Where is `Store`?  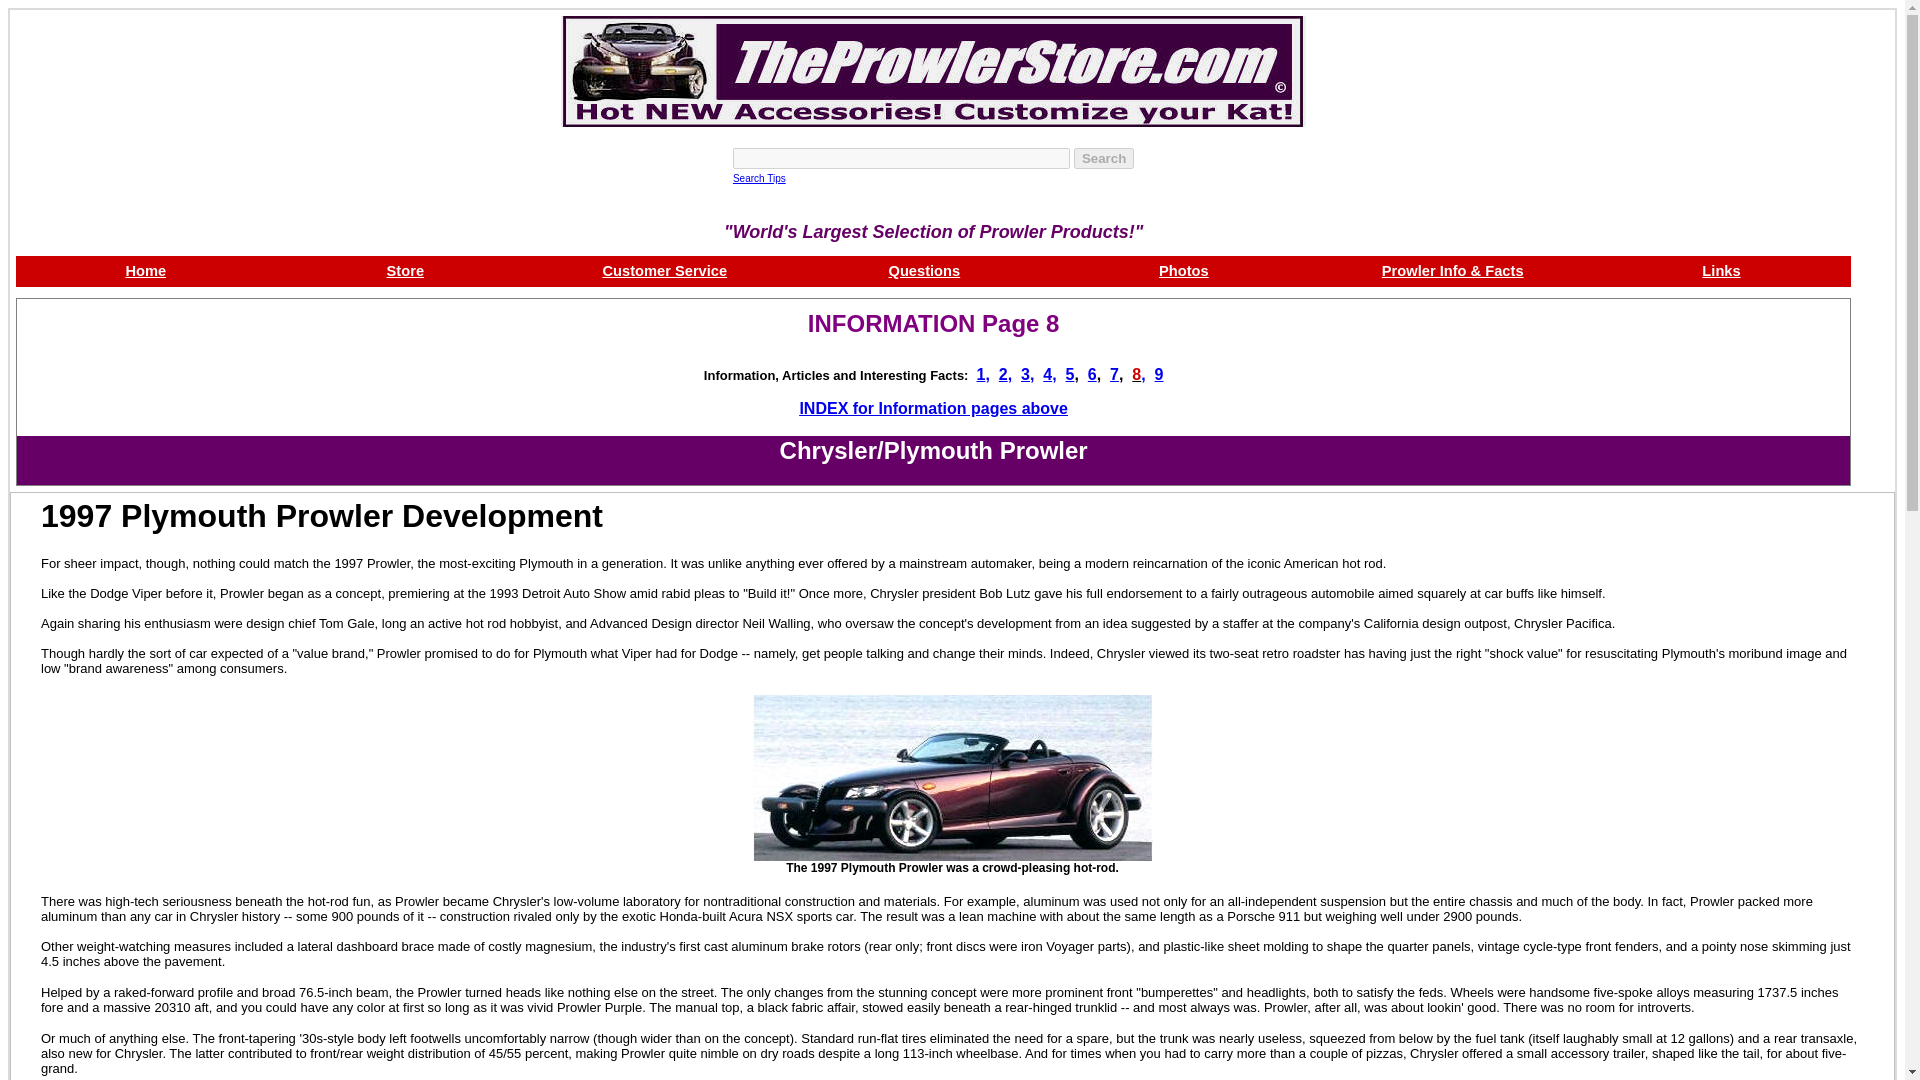
Store is located at coordinates (406, 270).